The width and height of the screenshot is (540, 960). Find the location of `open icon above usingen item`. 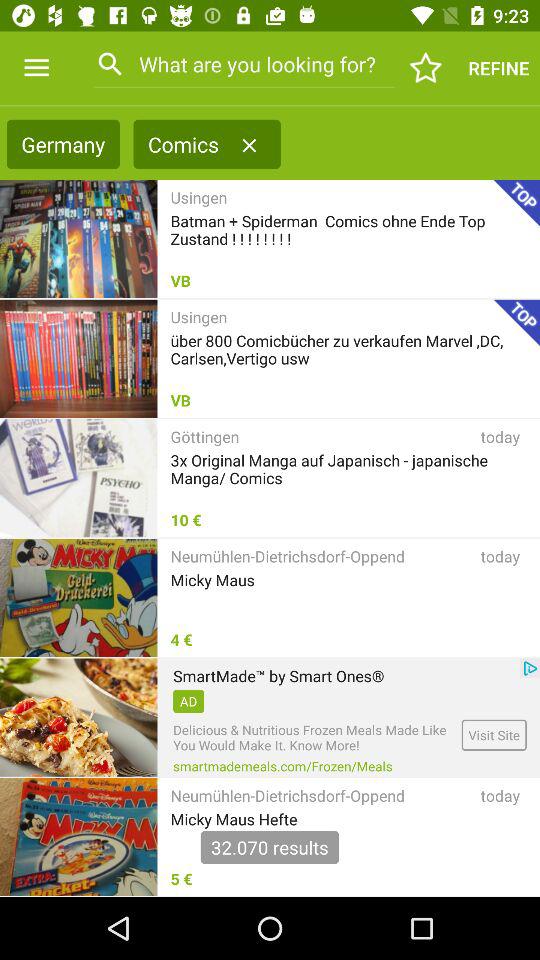

open icon above usingen item is located at coordinates (249, 145).